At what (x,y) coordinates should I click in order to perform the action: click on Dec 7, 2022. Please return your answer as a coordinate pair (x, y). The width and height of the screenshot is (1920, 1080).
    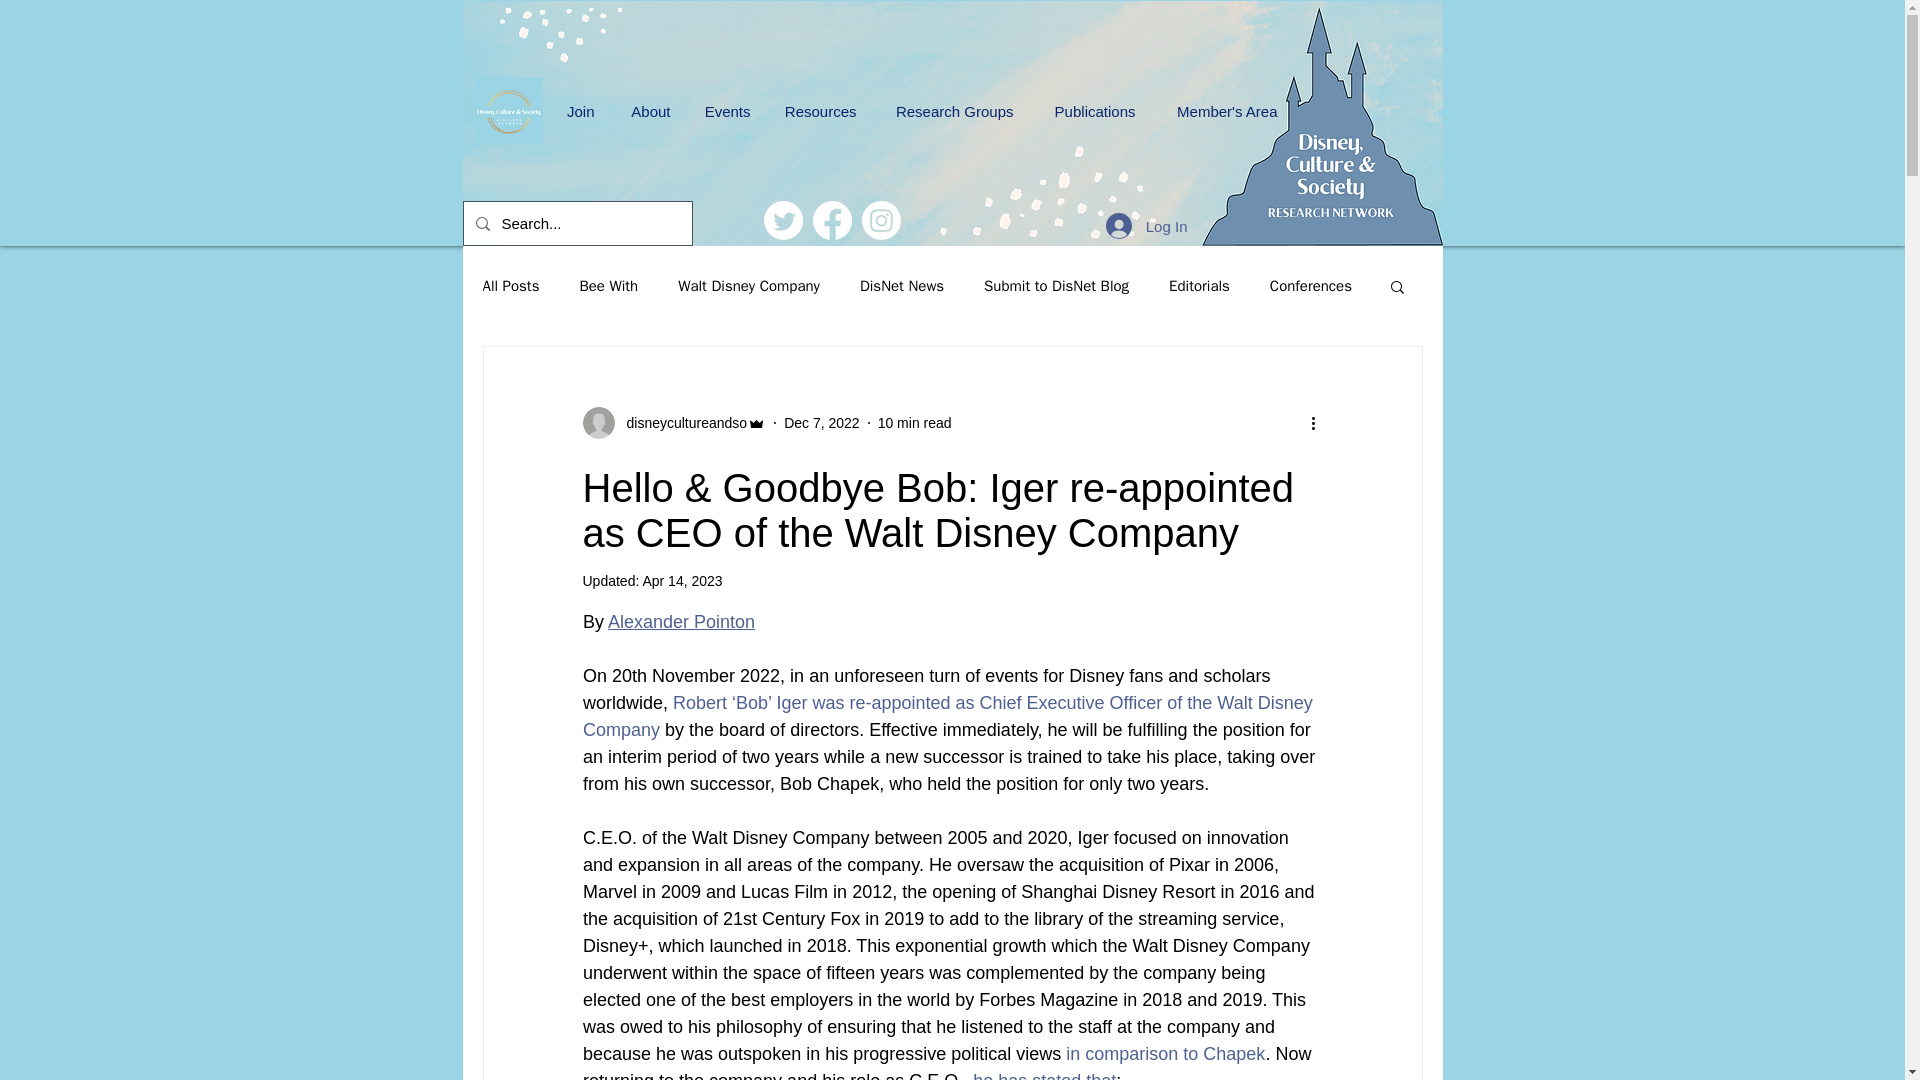
    Looking at the image, I should click on (822, 421).